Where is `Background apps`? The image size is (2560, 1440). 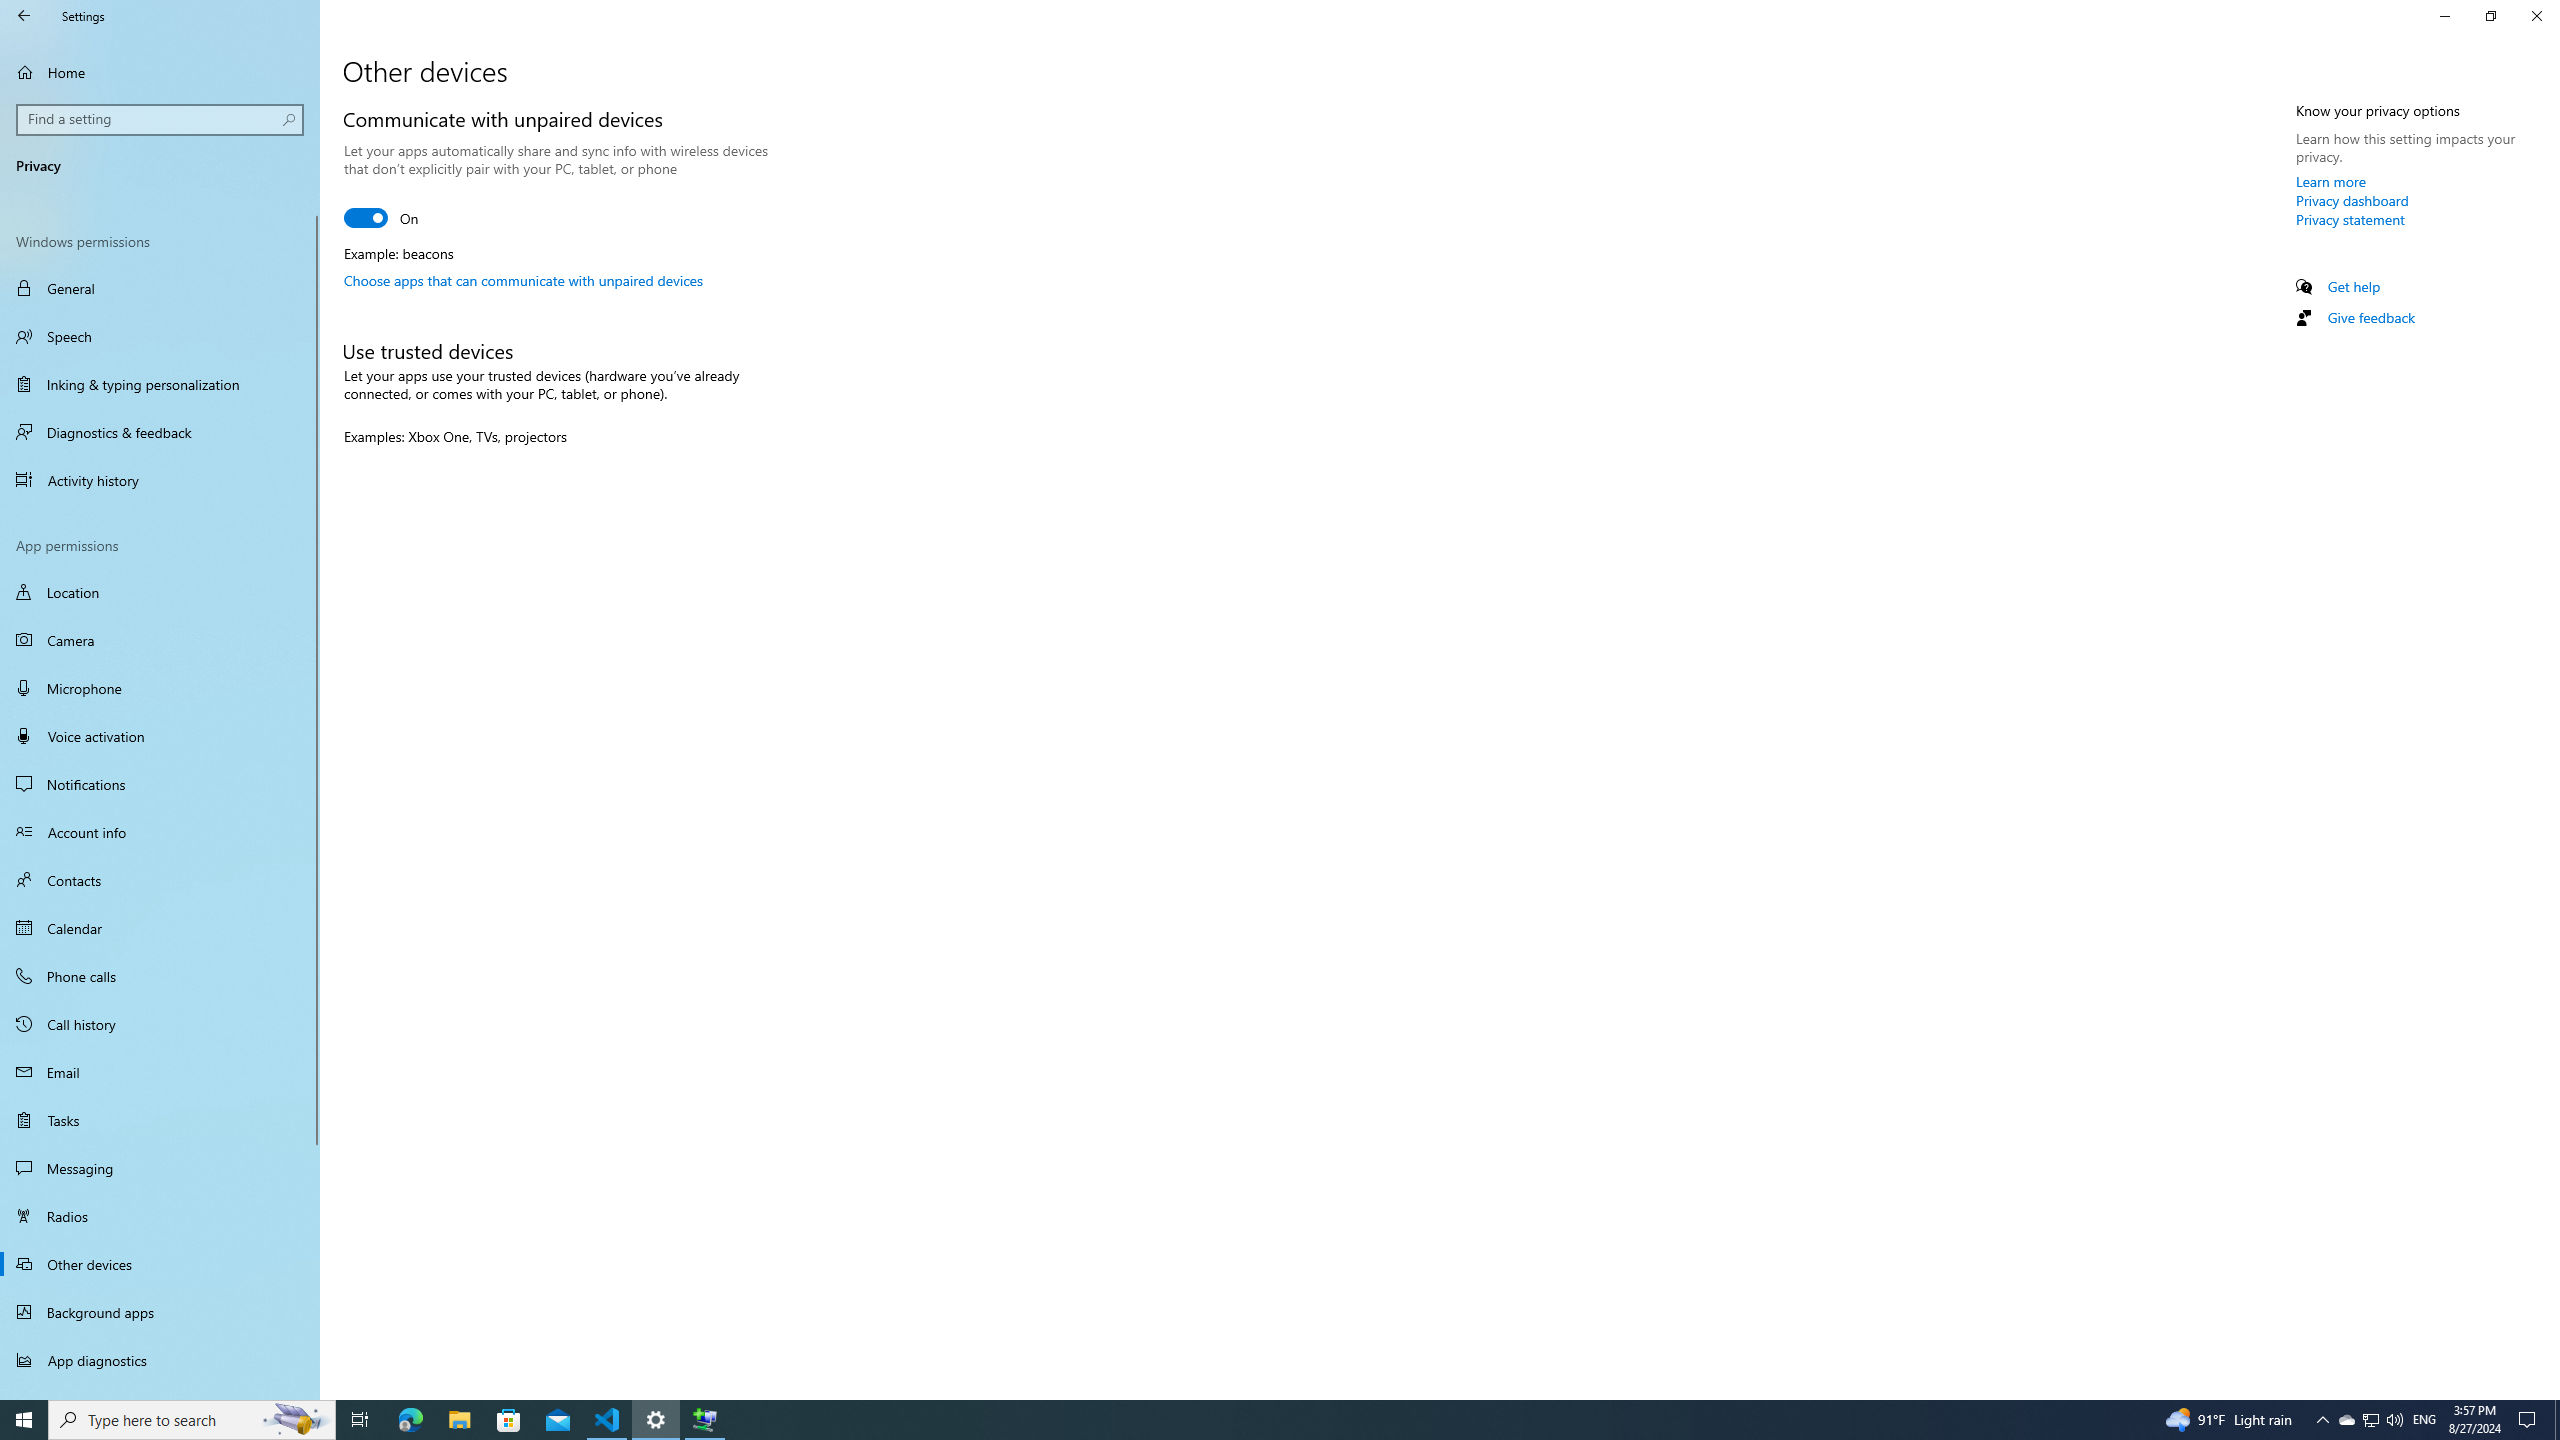 Background apps is located at coordinates (160, 1312).